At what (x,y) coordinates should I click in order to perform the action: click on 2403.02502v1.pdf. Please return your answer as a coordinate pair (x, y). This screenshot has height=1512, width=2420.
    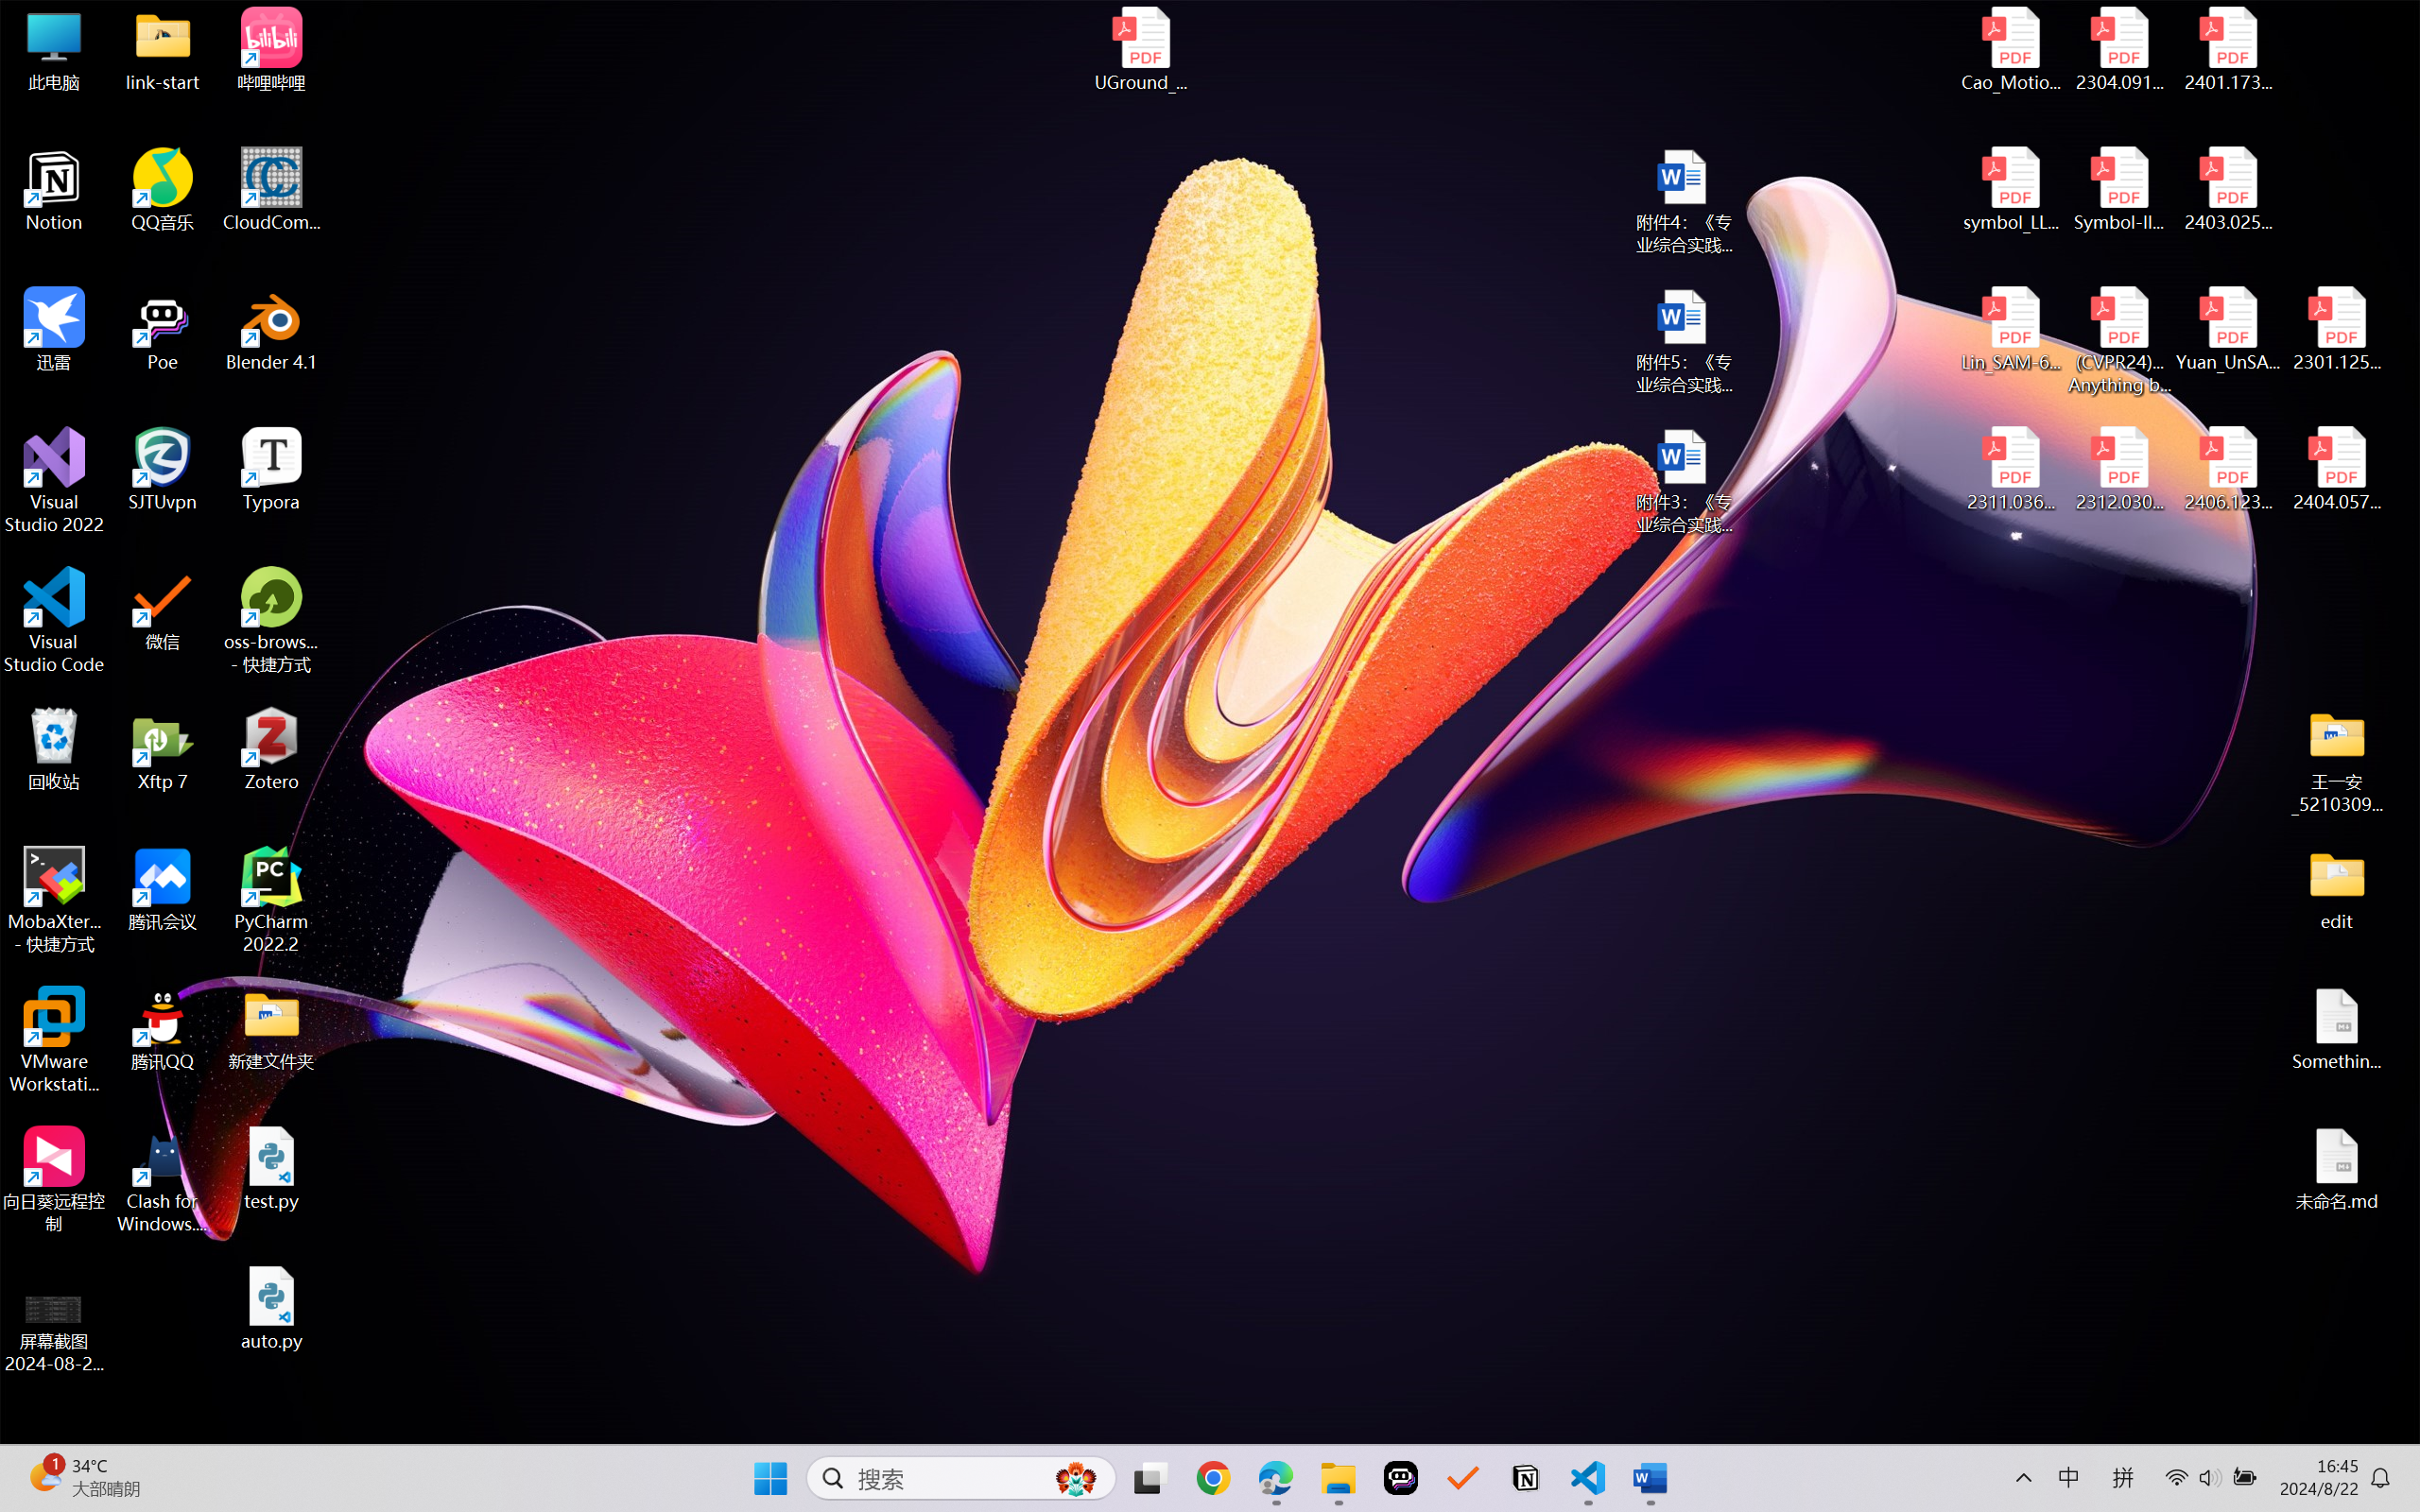
    Looking at the image, I should click on (2227, 190).